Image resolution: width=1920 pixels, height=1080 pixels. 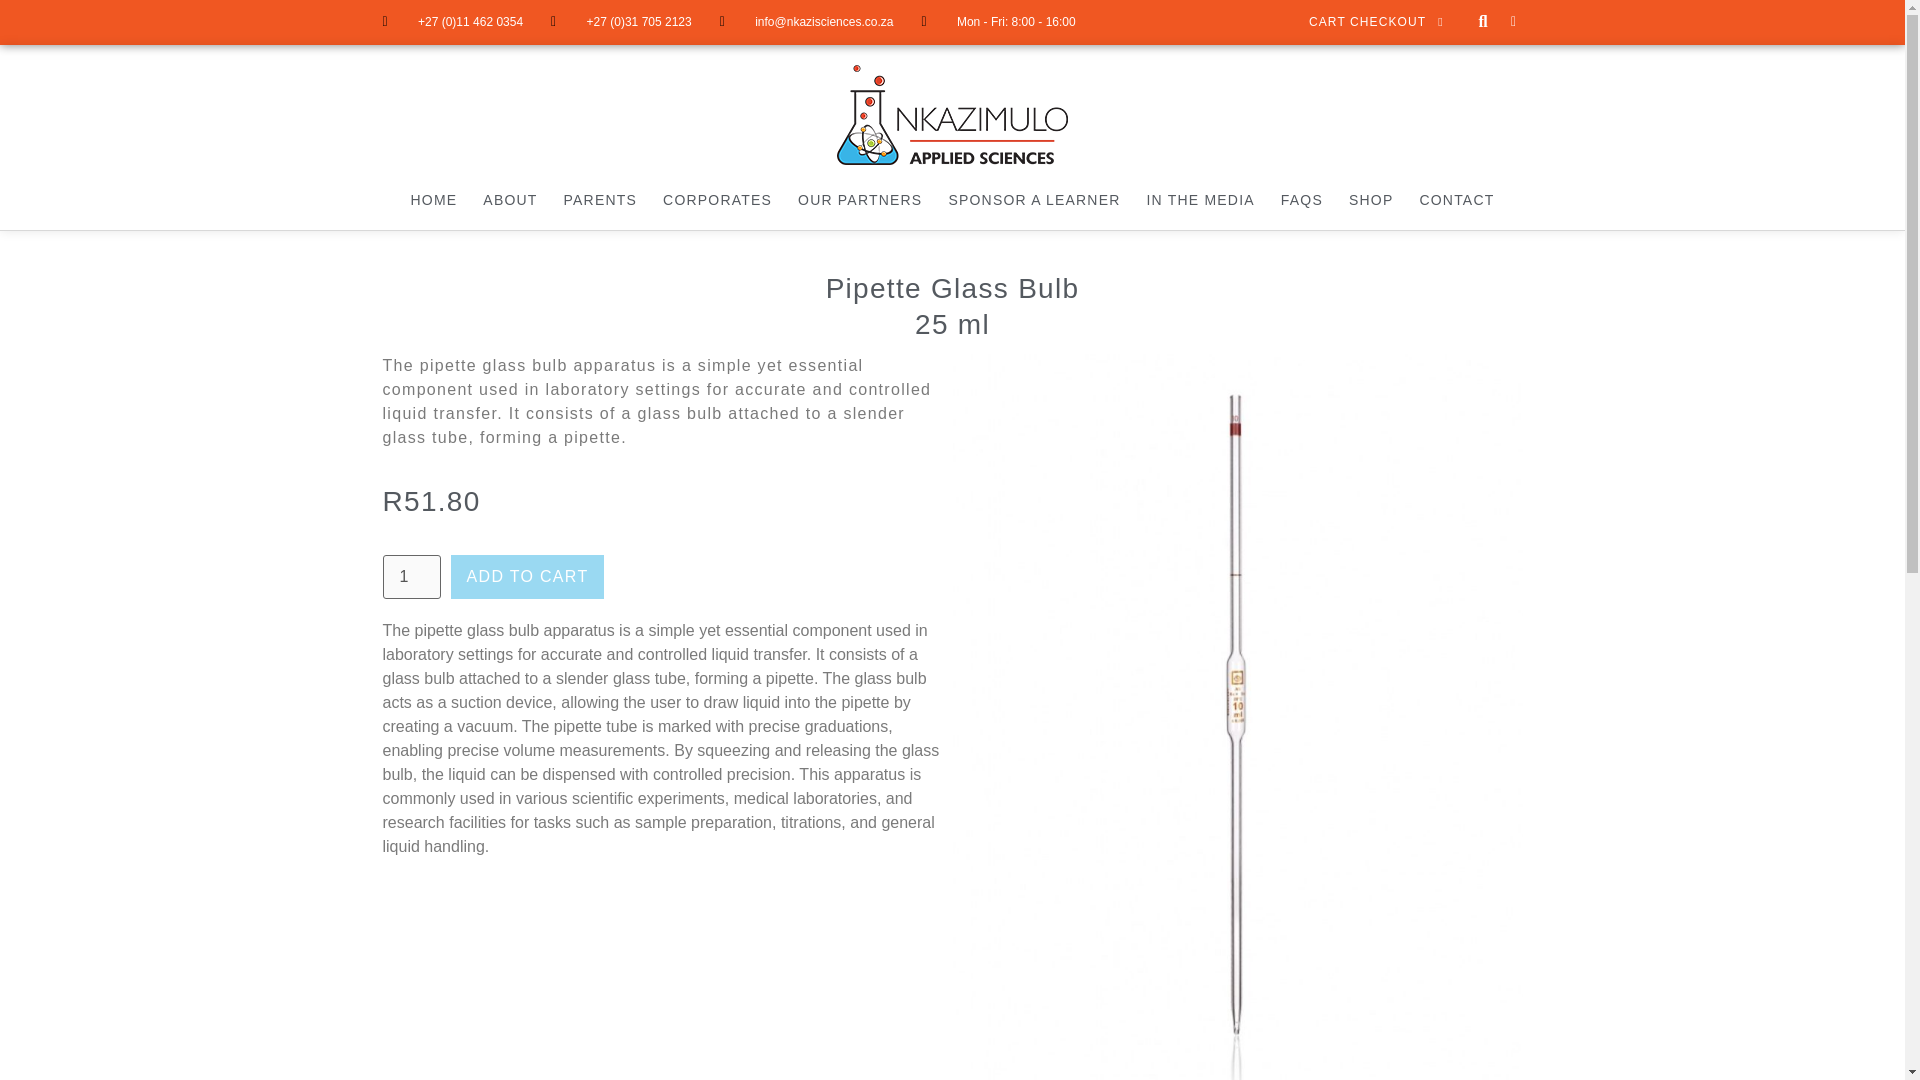 What do you see at coordinates (410, 577) in the screenshot?
I see `1` at bounding box center [410, 577].